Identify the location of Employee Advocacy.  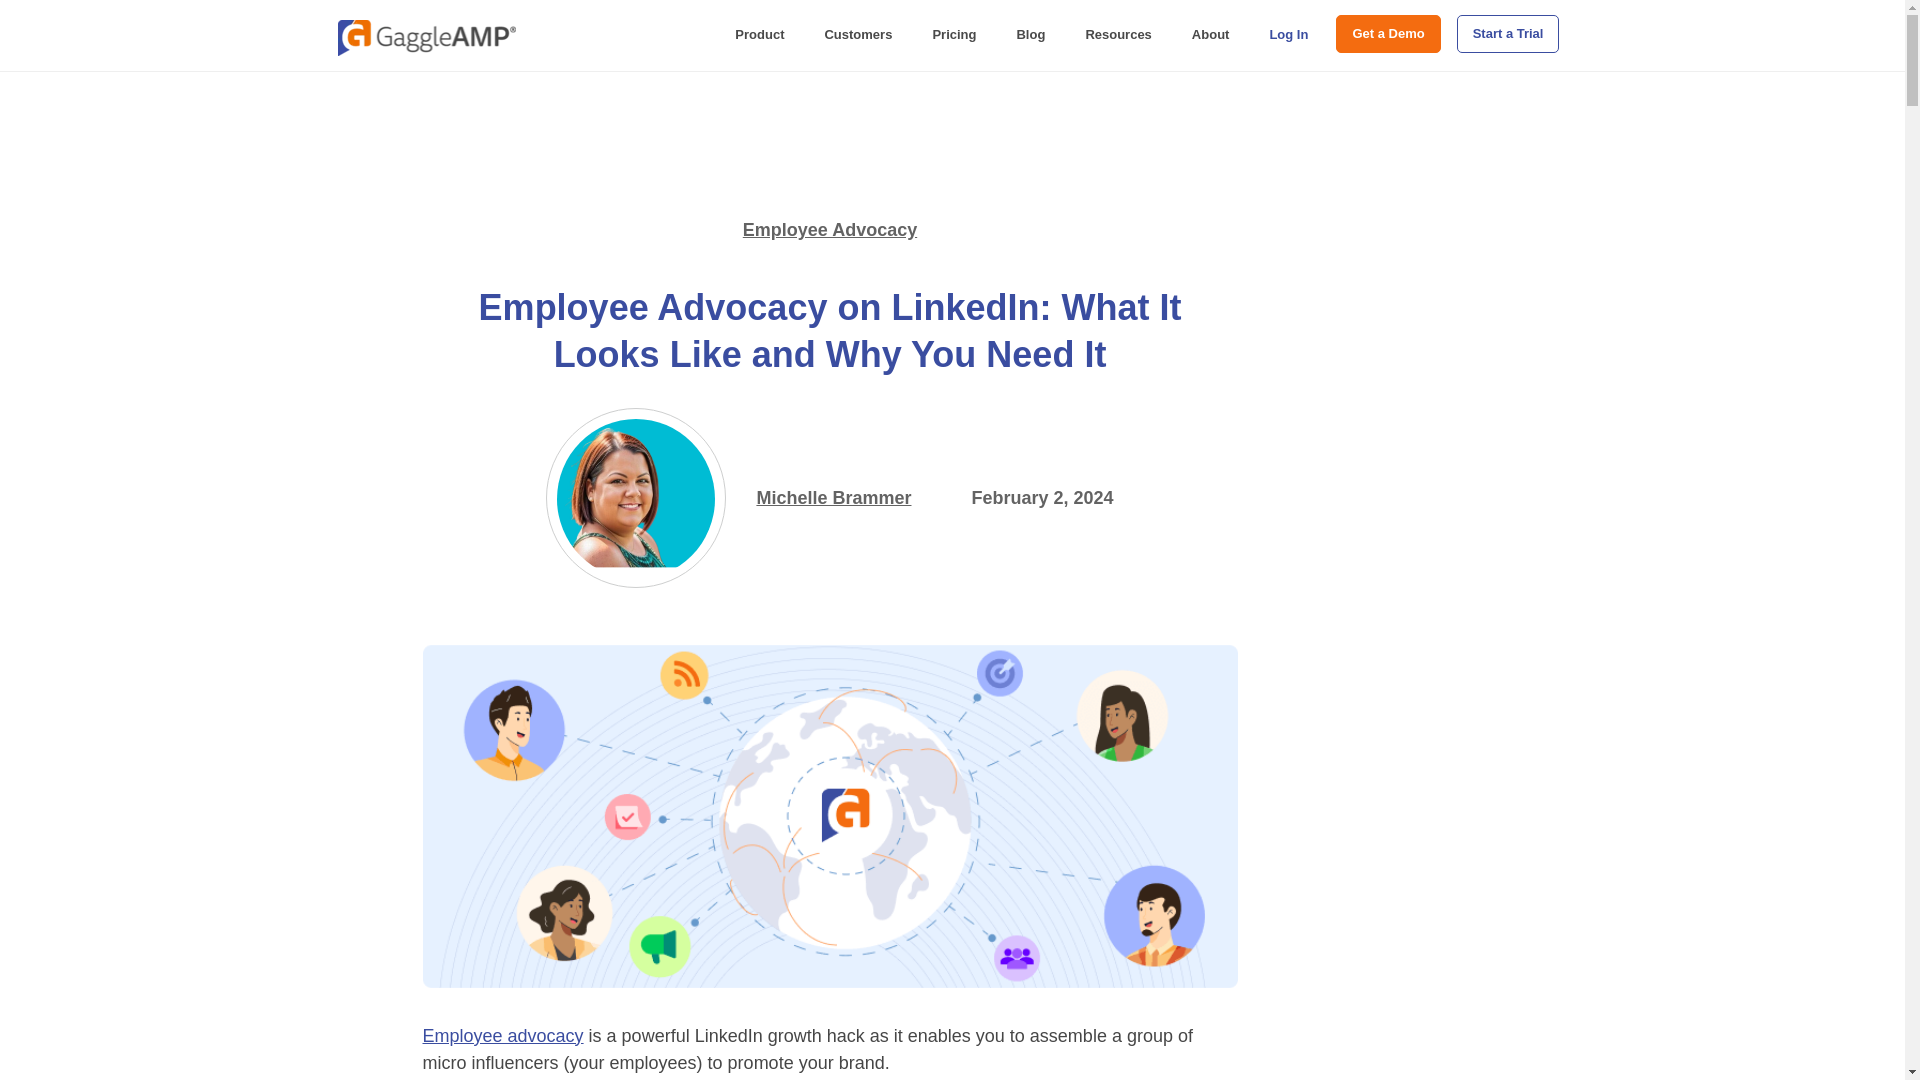
(830, 230).